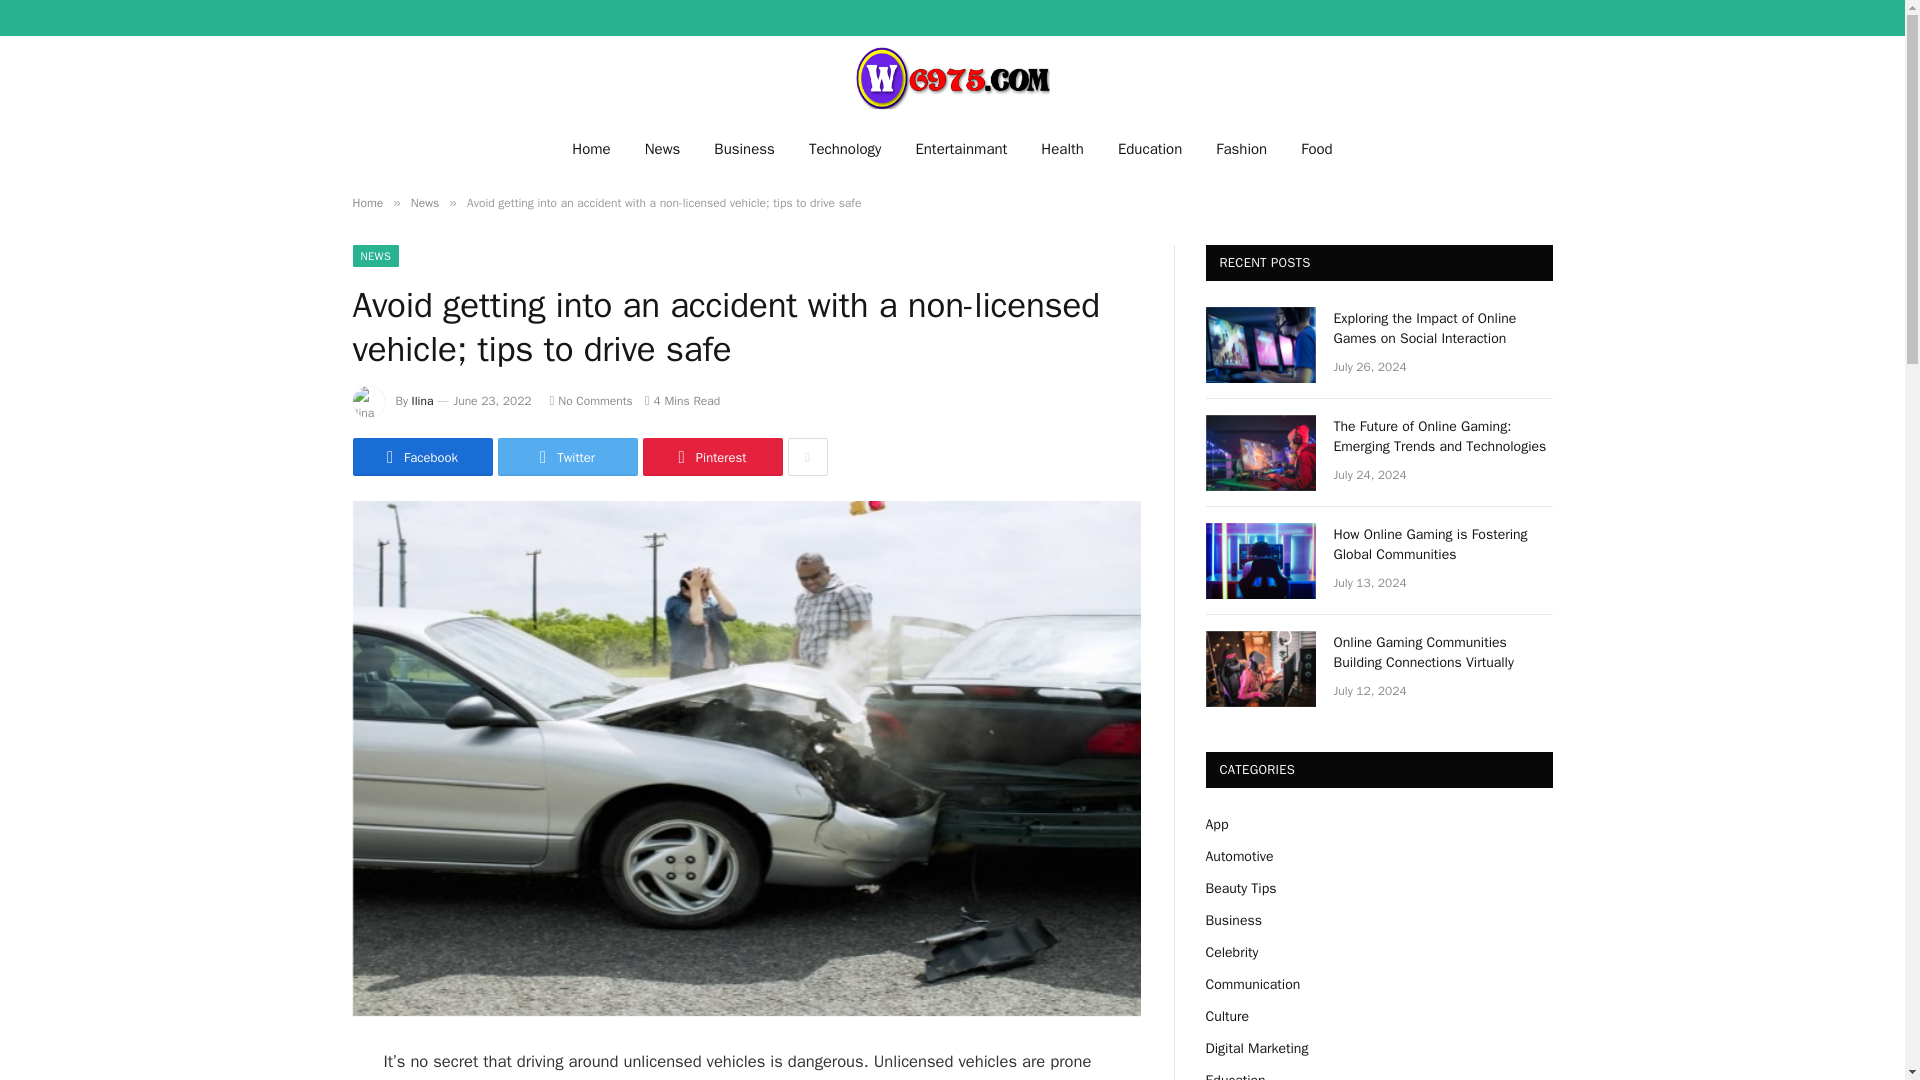 The image size is (1920, 1080). I want to click on Health, so click(1062, 148).